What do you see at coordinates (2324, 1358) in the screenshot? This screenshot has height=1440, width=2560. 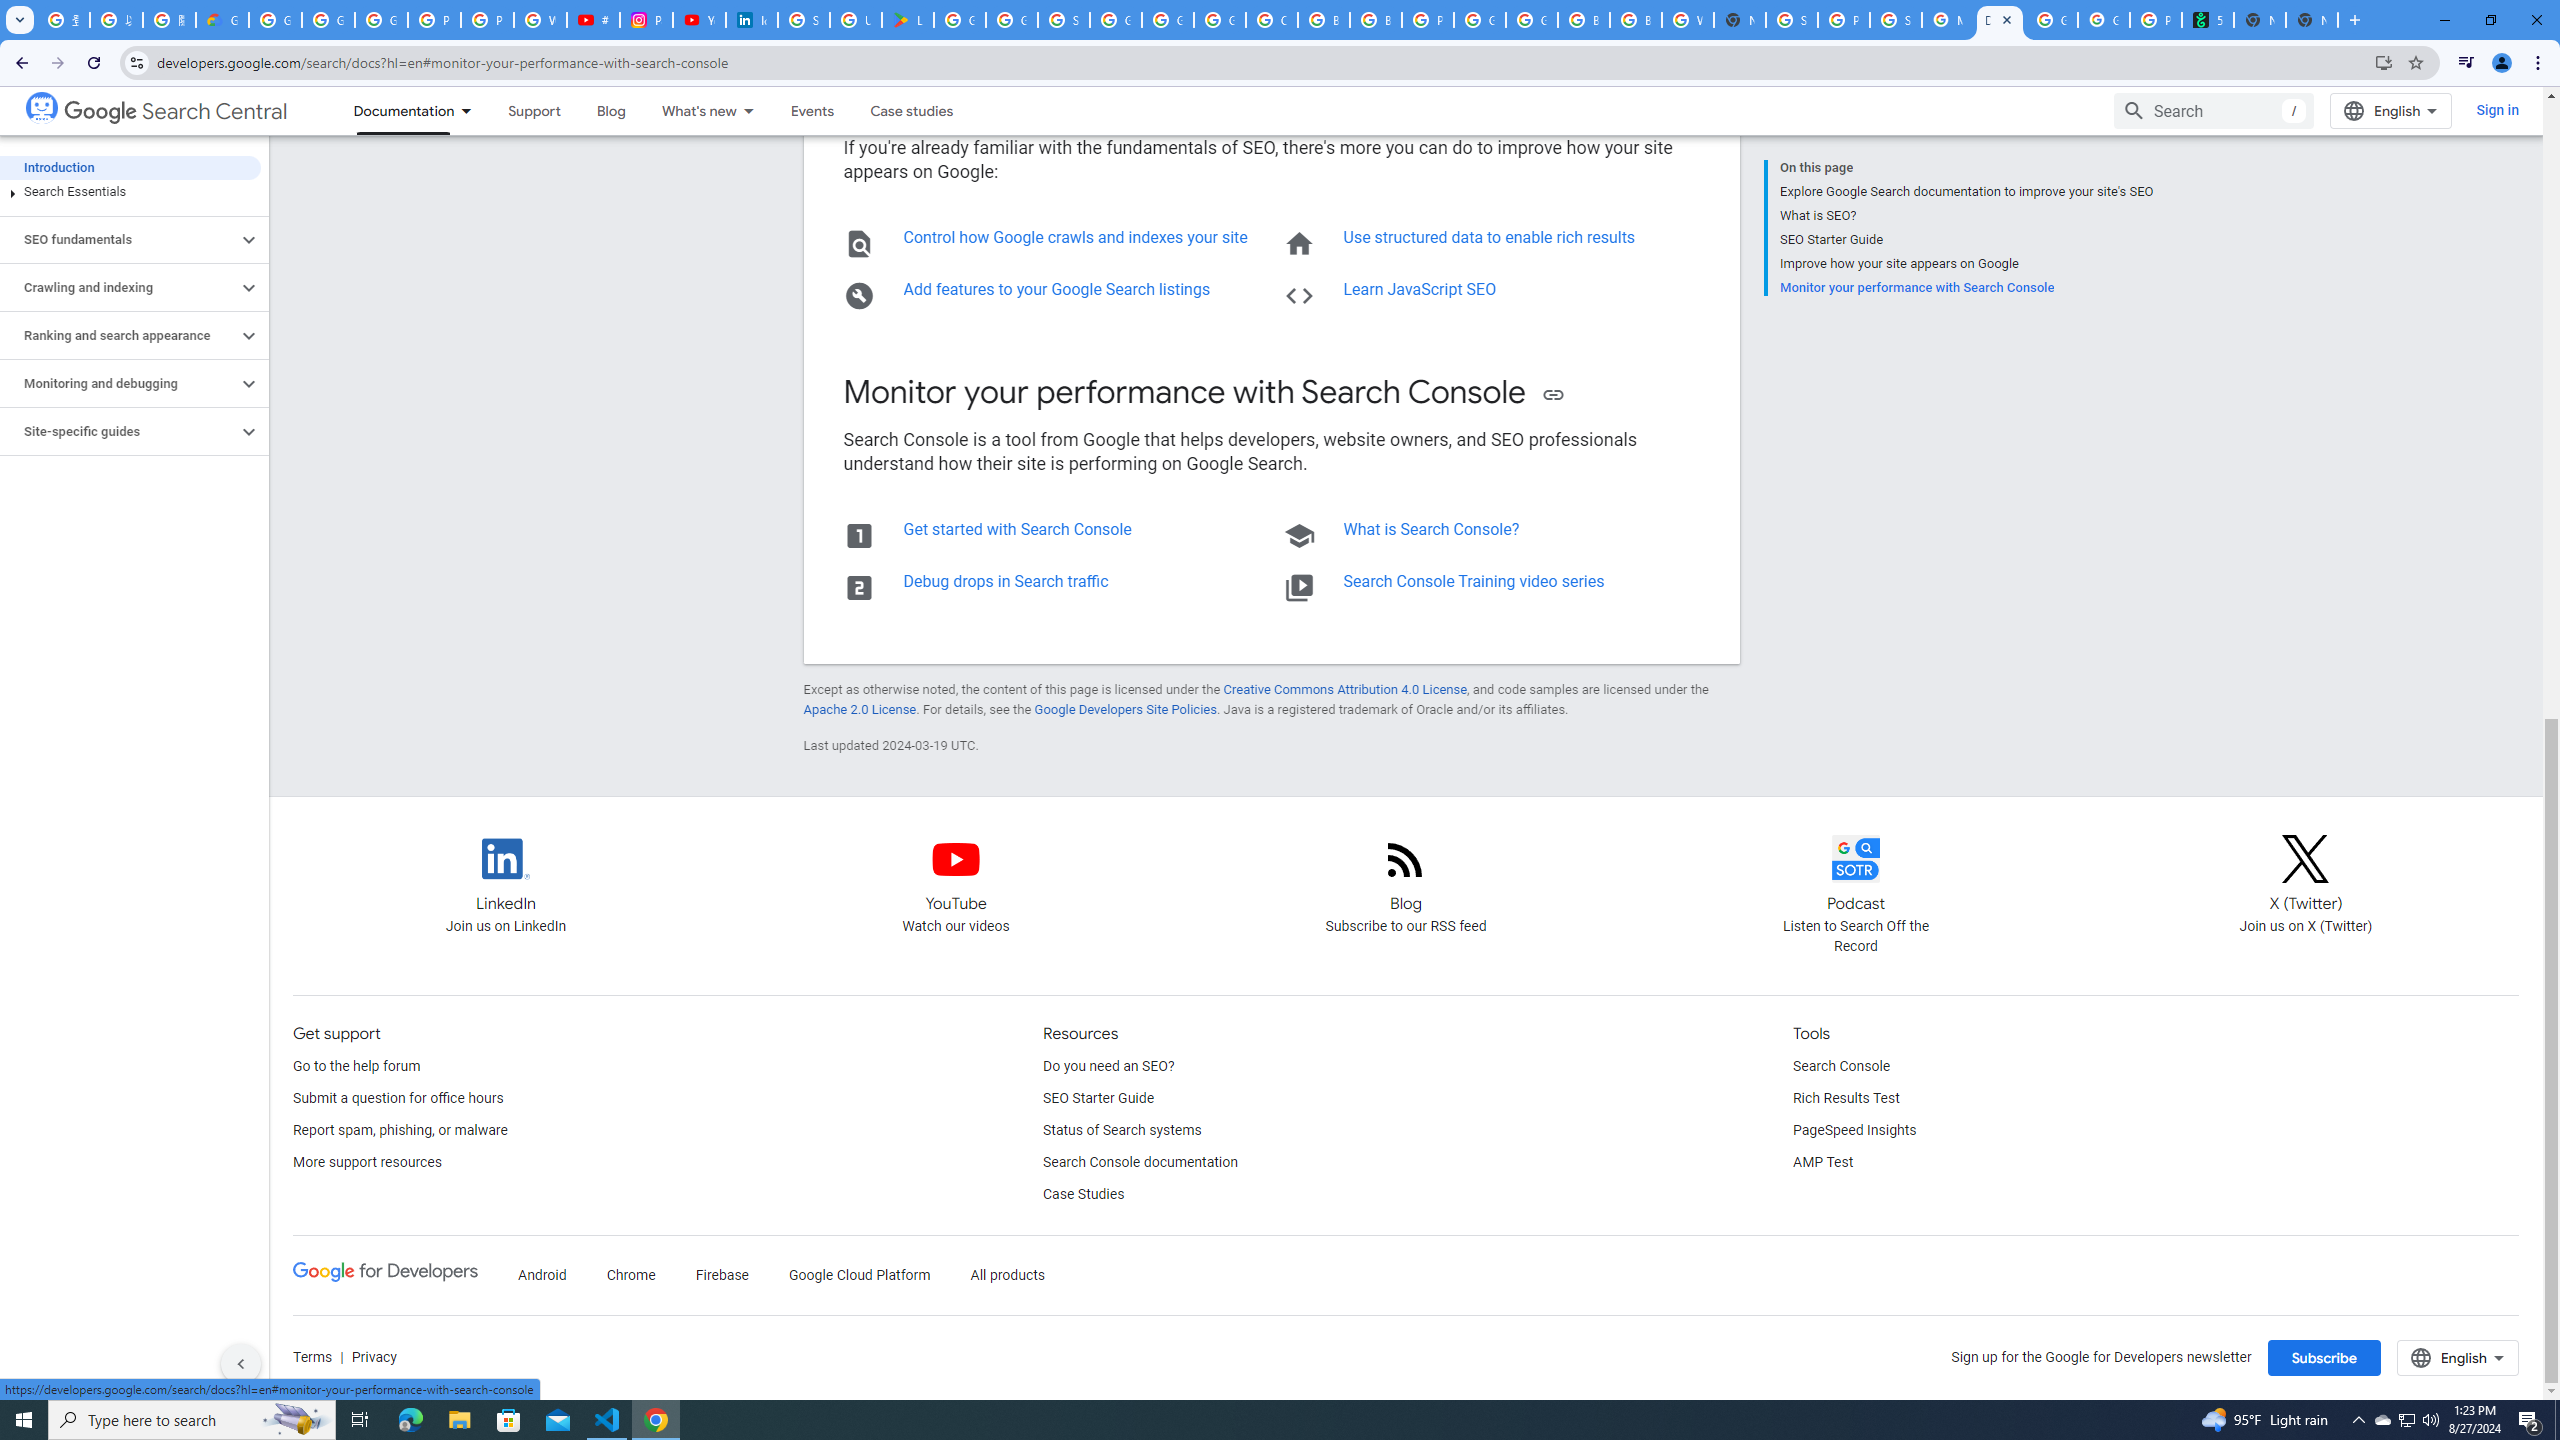 I see `Subscribe` at bounding box center [2324, 1358].